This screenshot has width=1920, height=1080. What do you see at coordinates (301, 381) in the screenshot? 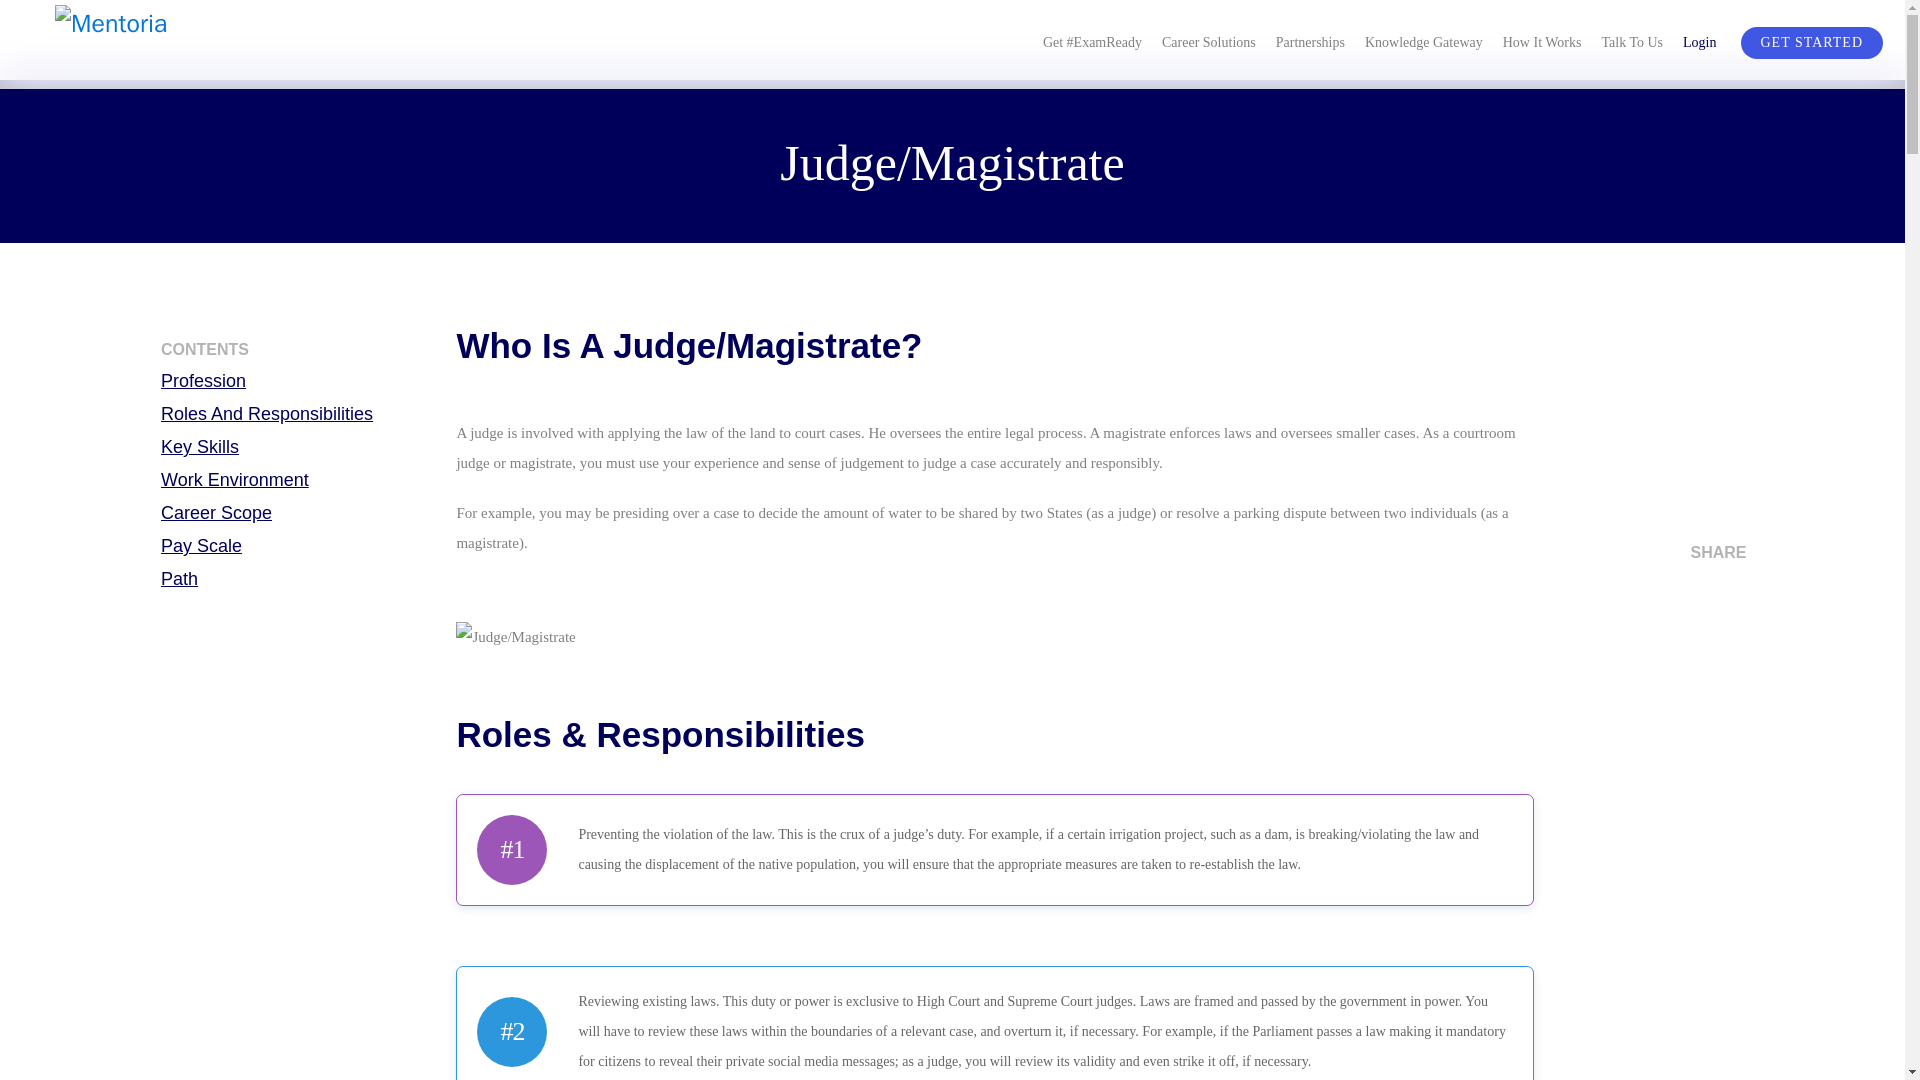
I see `Profession` at bounding box center [301, 381].